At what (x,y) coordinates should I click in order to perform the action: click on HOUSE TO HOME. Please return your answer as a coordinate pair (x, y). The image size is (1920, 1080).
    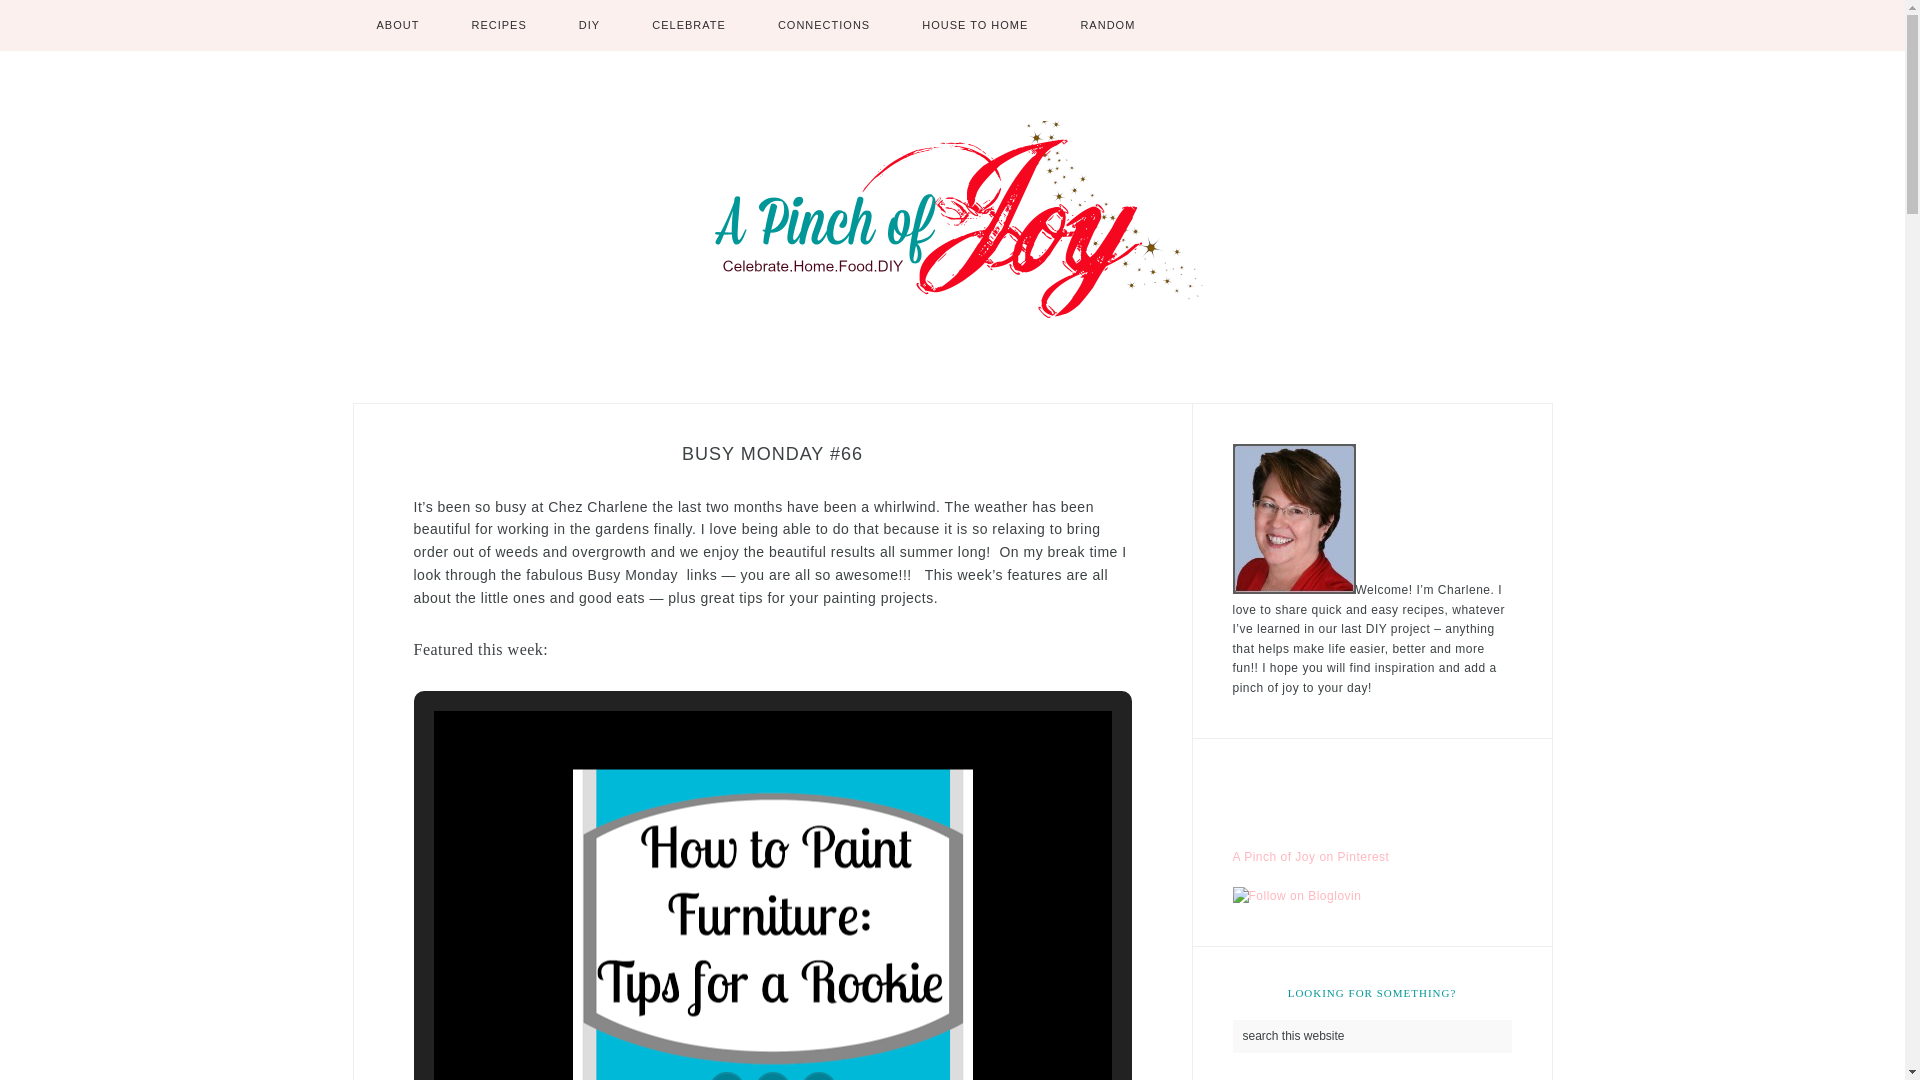
    Looking at the image, I should click on (975, 25).